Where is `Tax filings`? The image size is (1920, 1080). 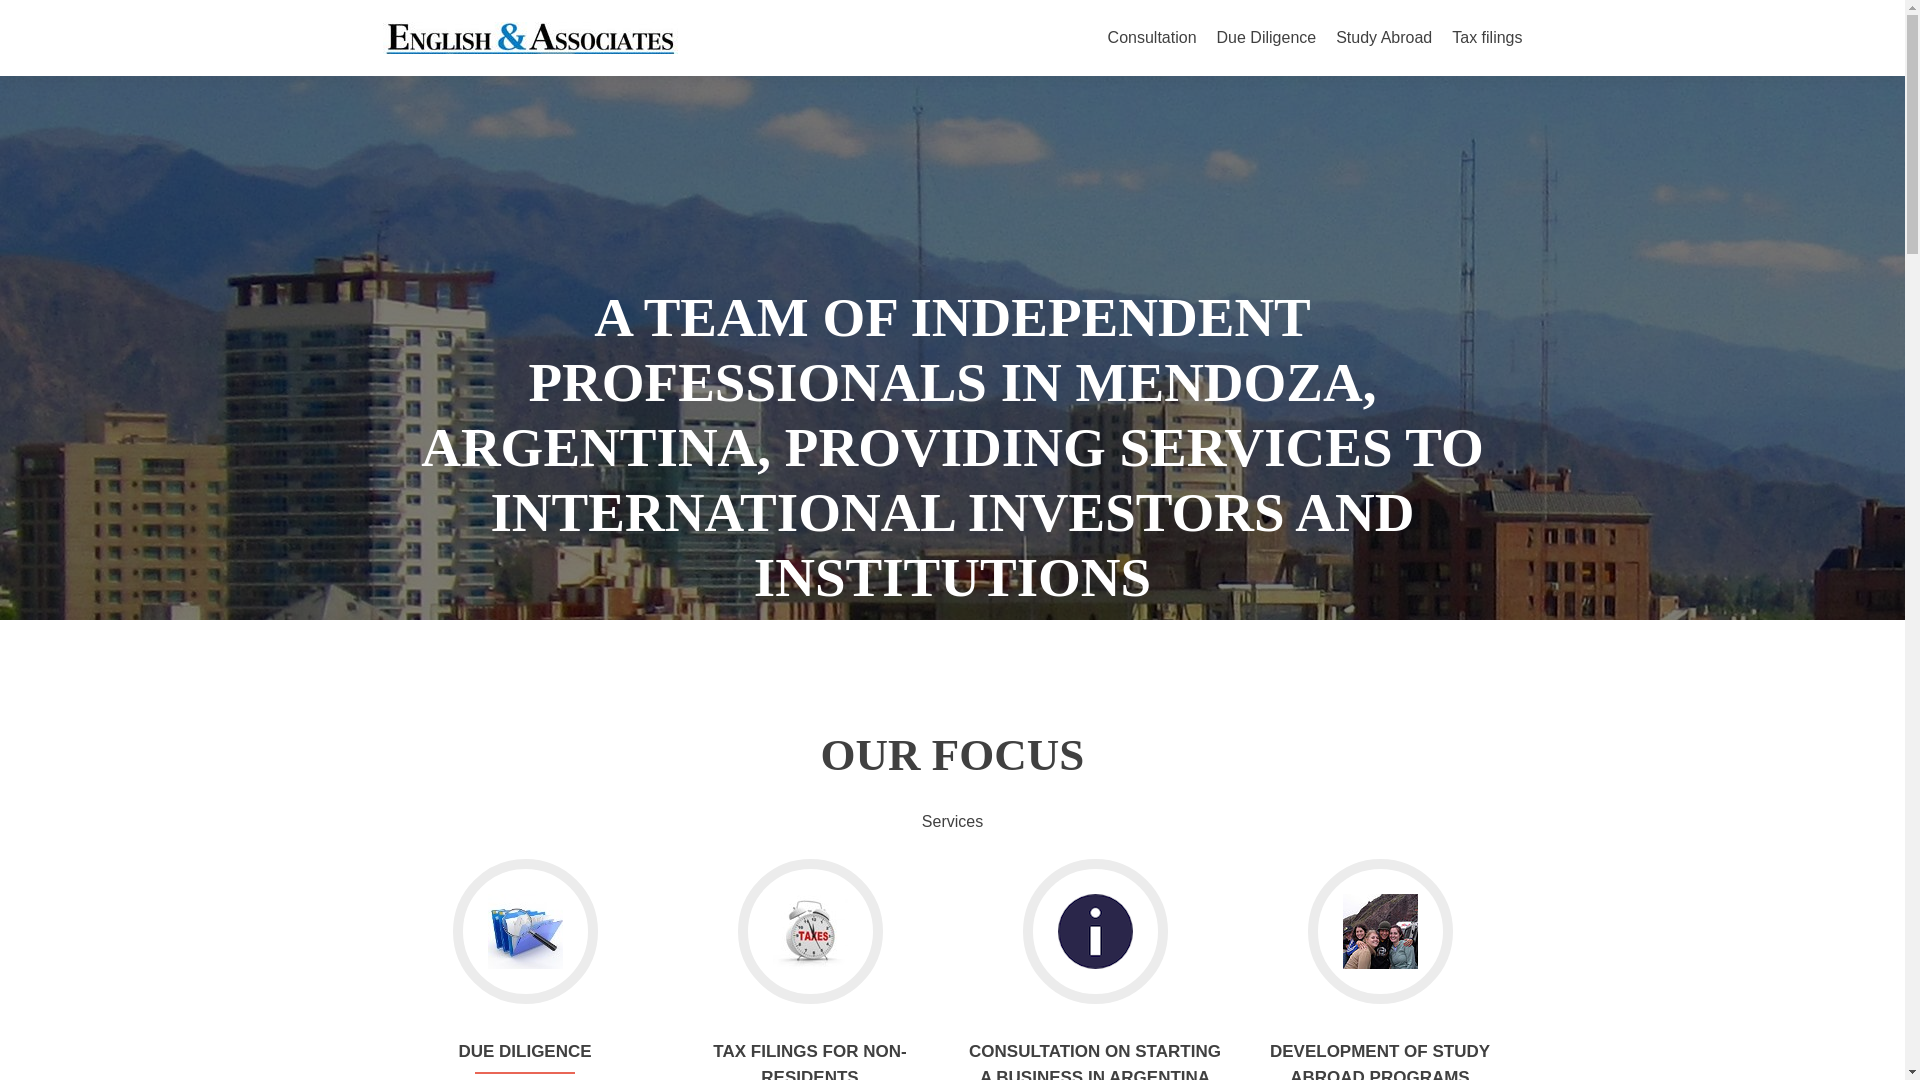
Tax filings is located at coordinates (1486, 38).